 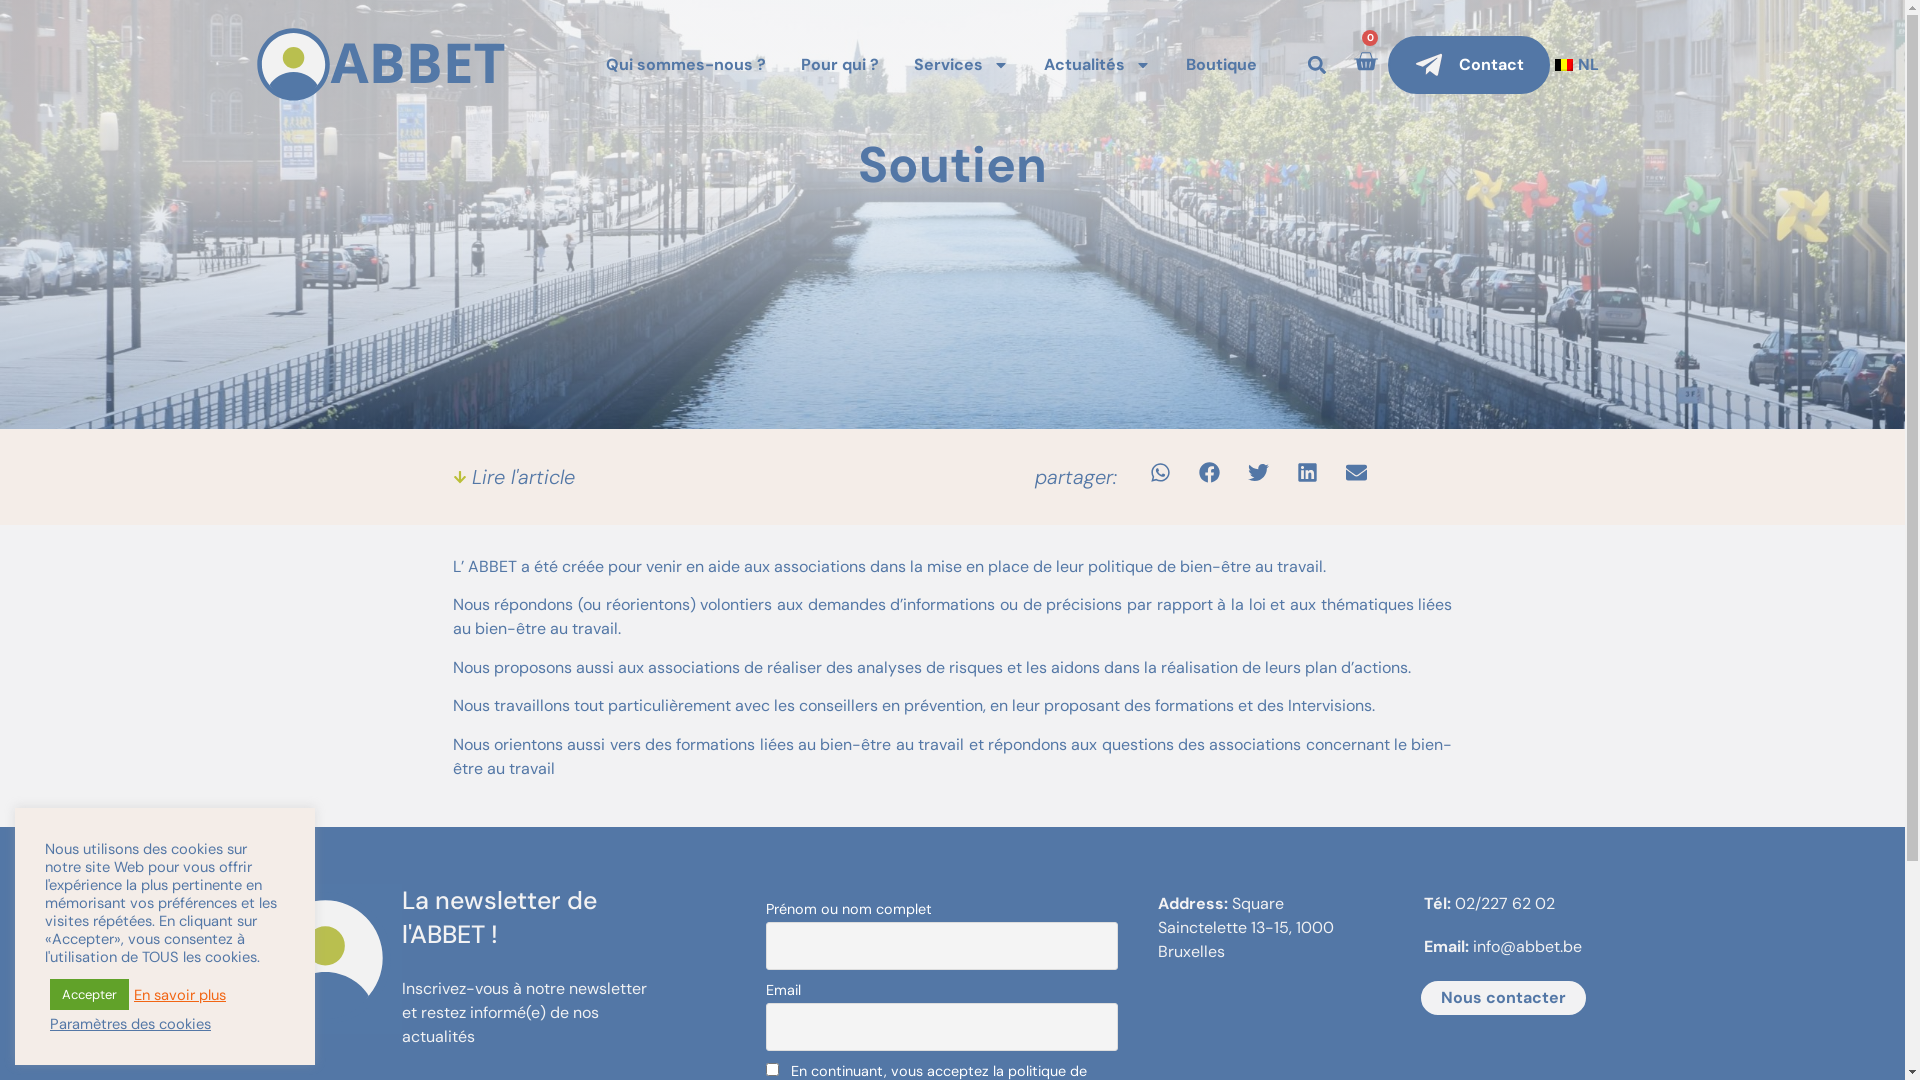 I want to click on Contact, so click(x=1469, y=65).